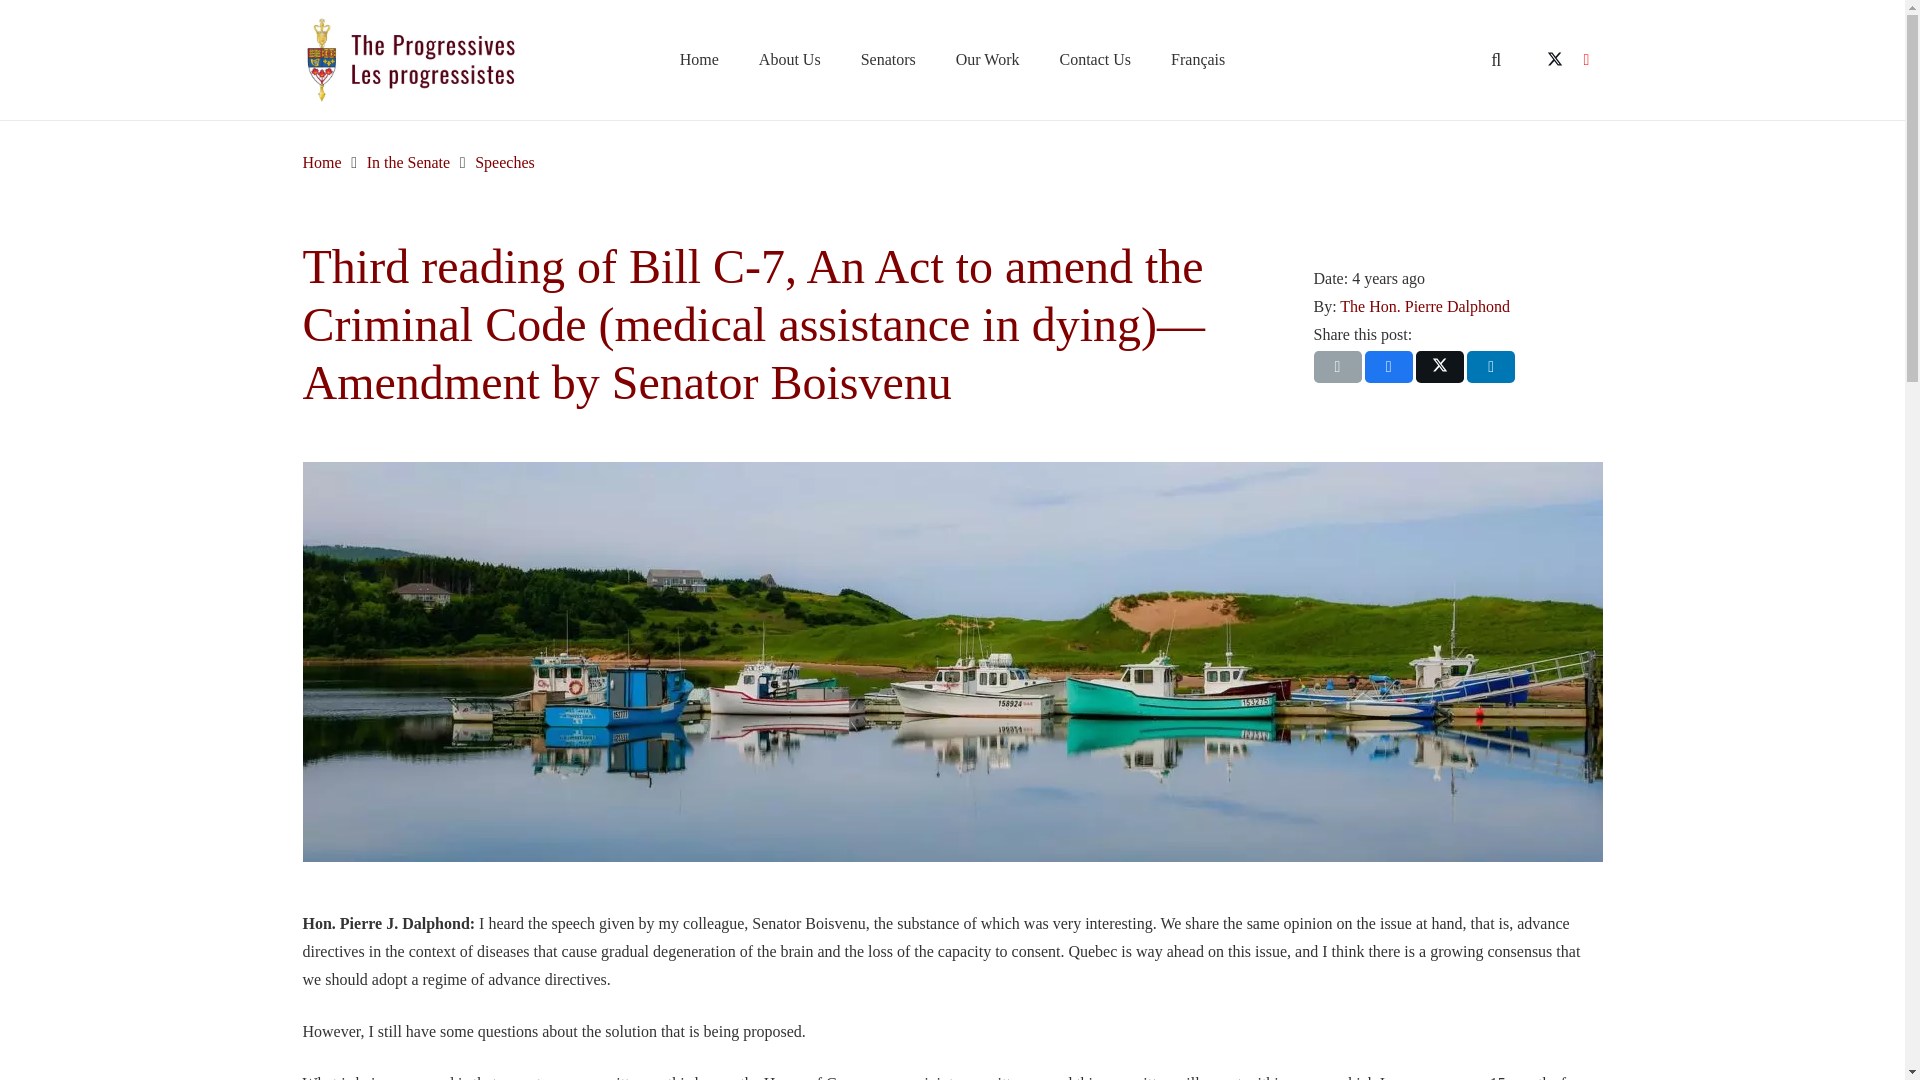  I want to click on Home, so click(700, 60).